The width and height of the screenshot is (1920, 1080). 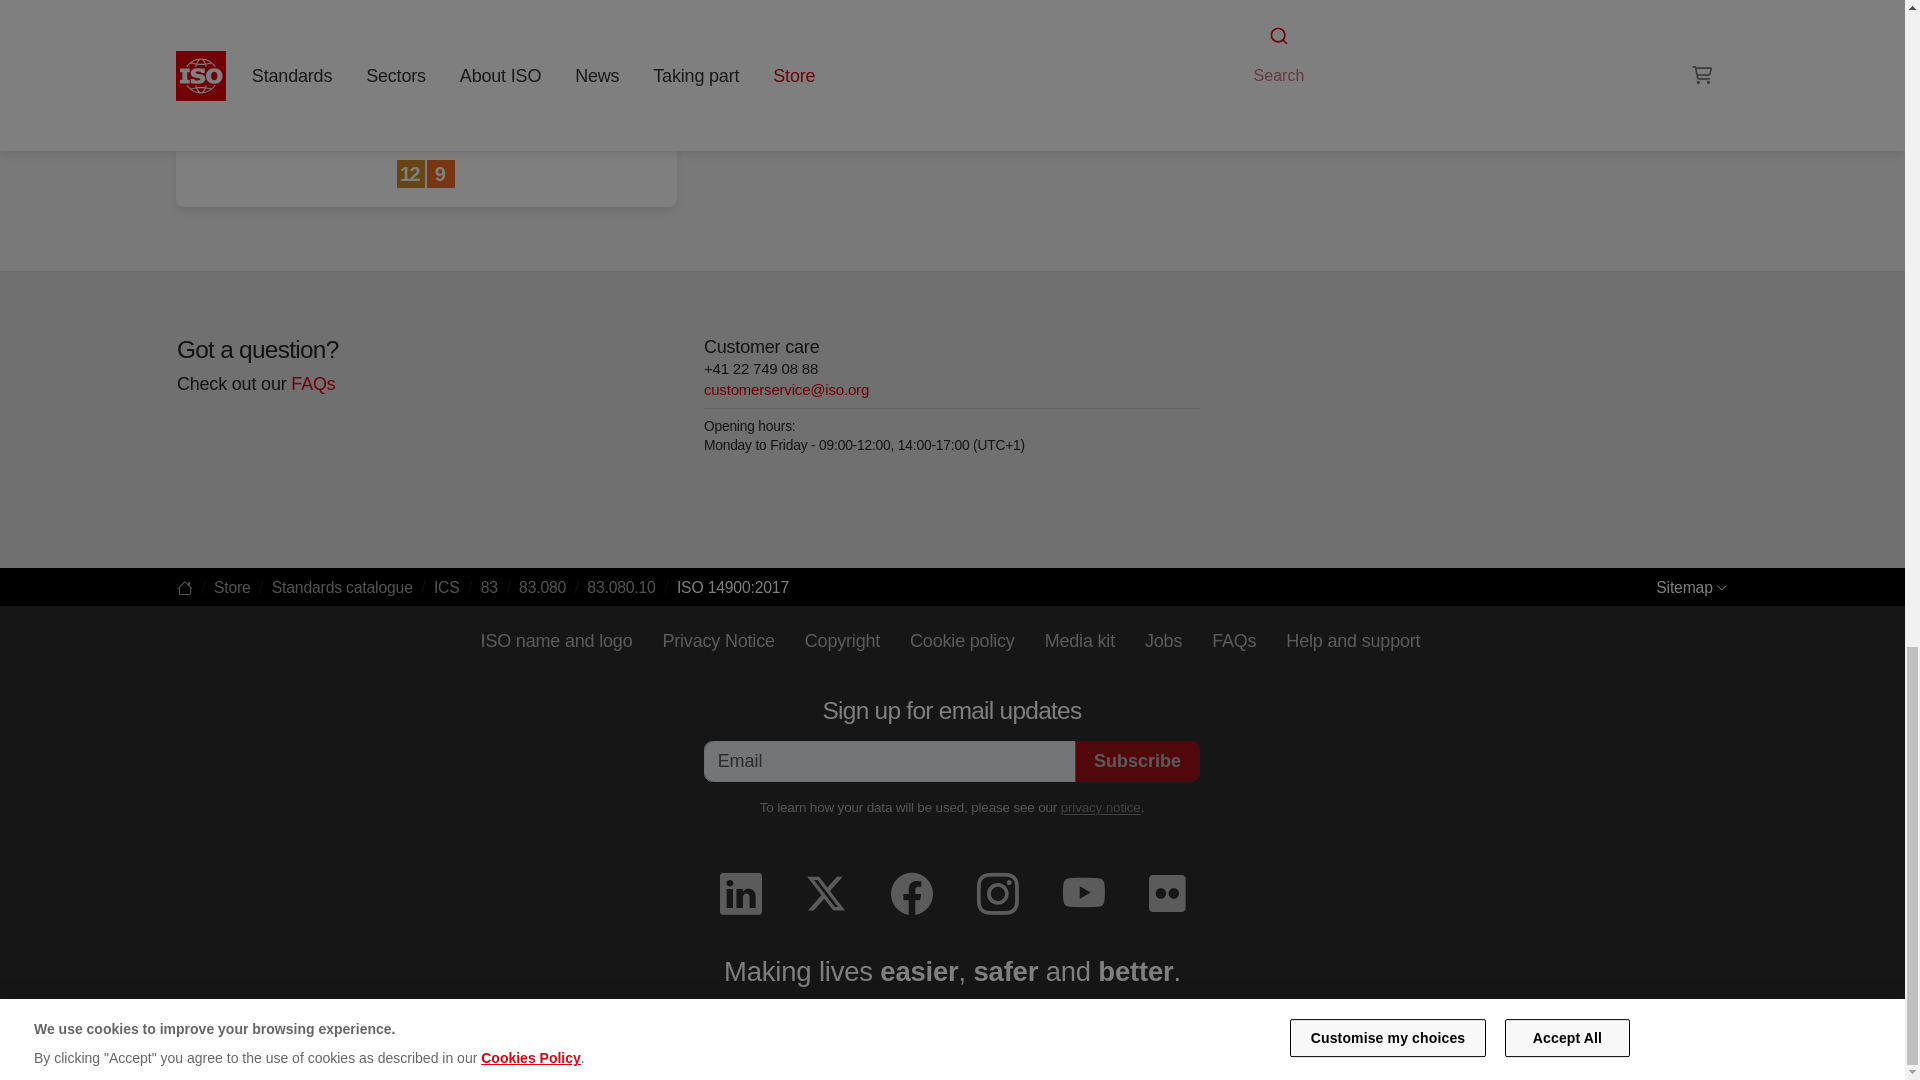 What do you see at coordinates (441, 174) in the screenshot?
I see `Industry, Innovation and Infrastructure` at bounding box center [441, 174].